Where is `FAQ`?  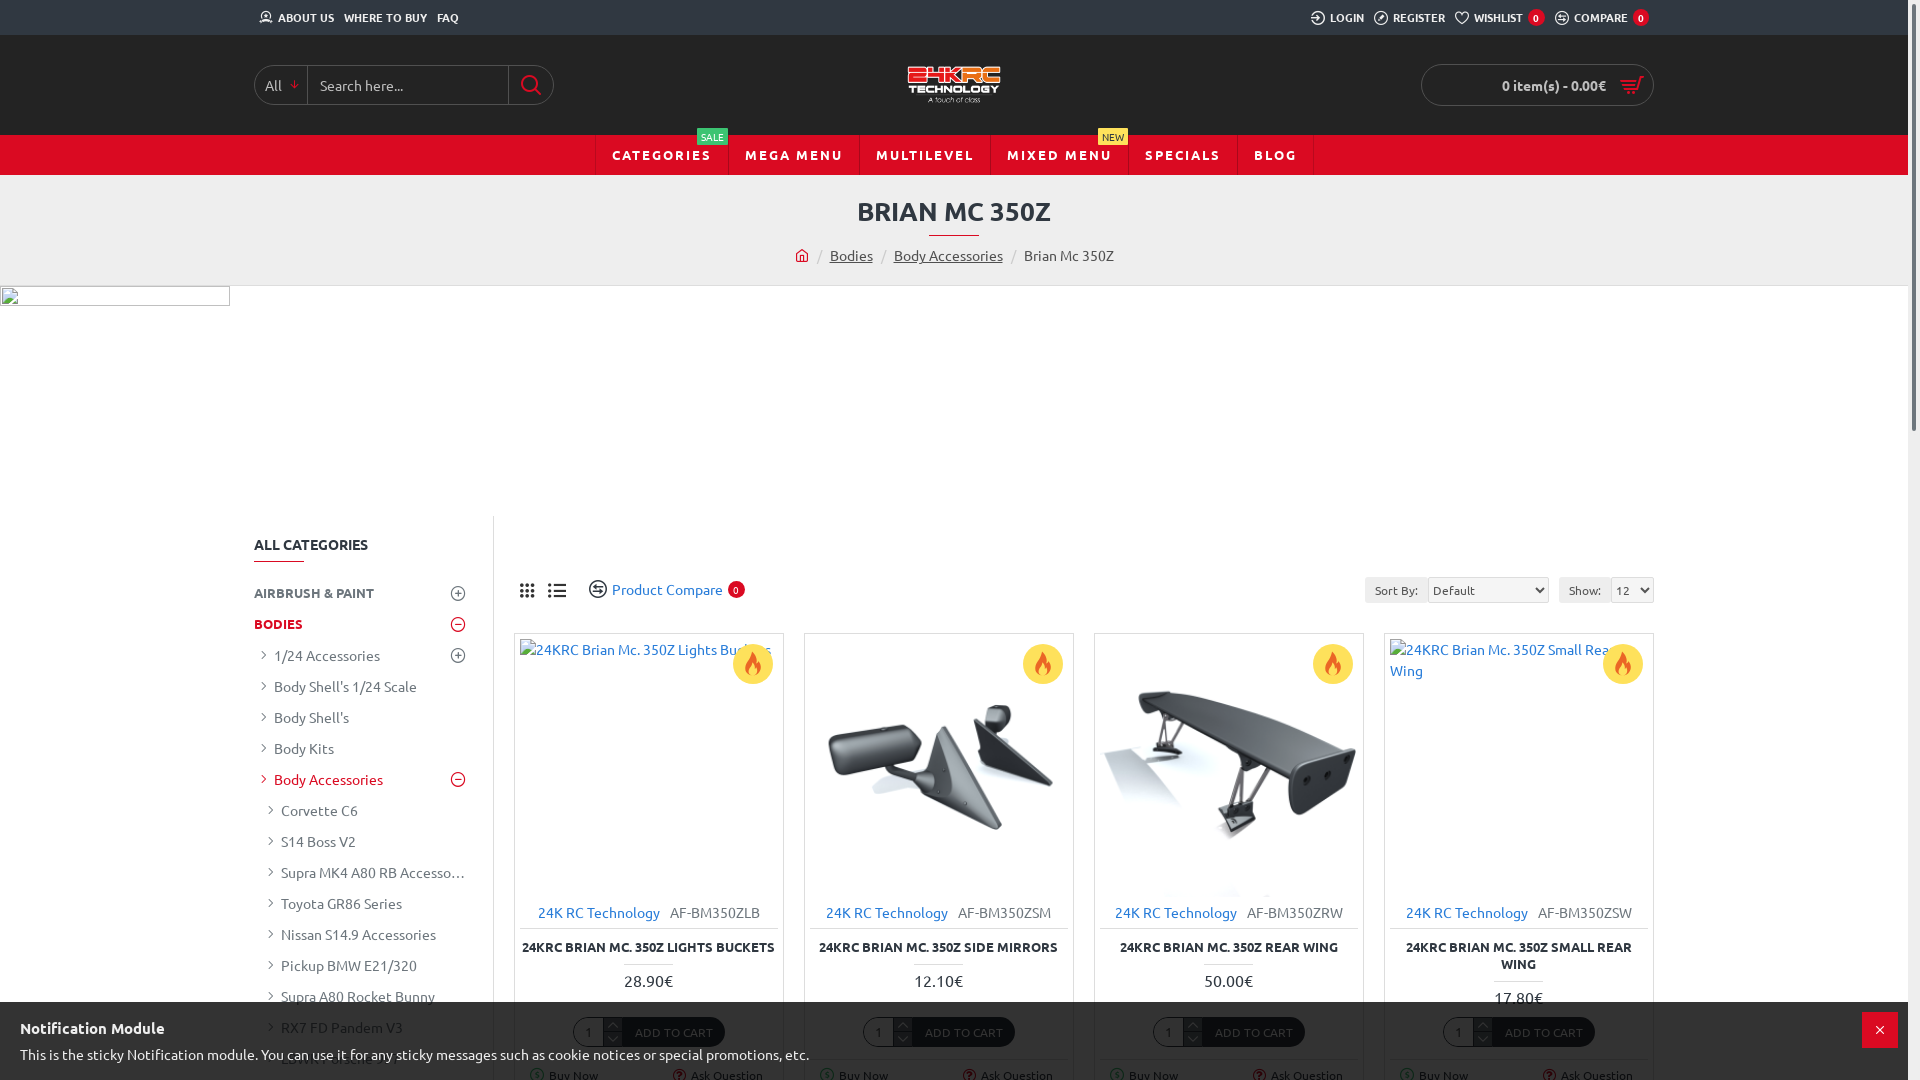
FAQ is located at coordinates (448, 18).